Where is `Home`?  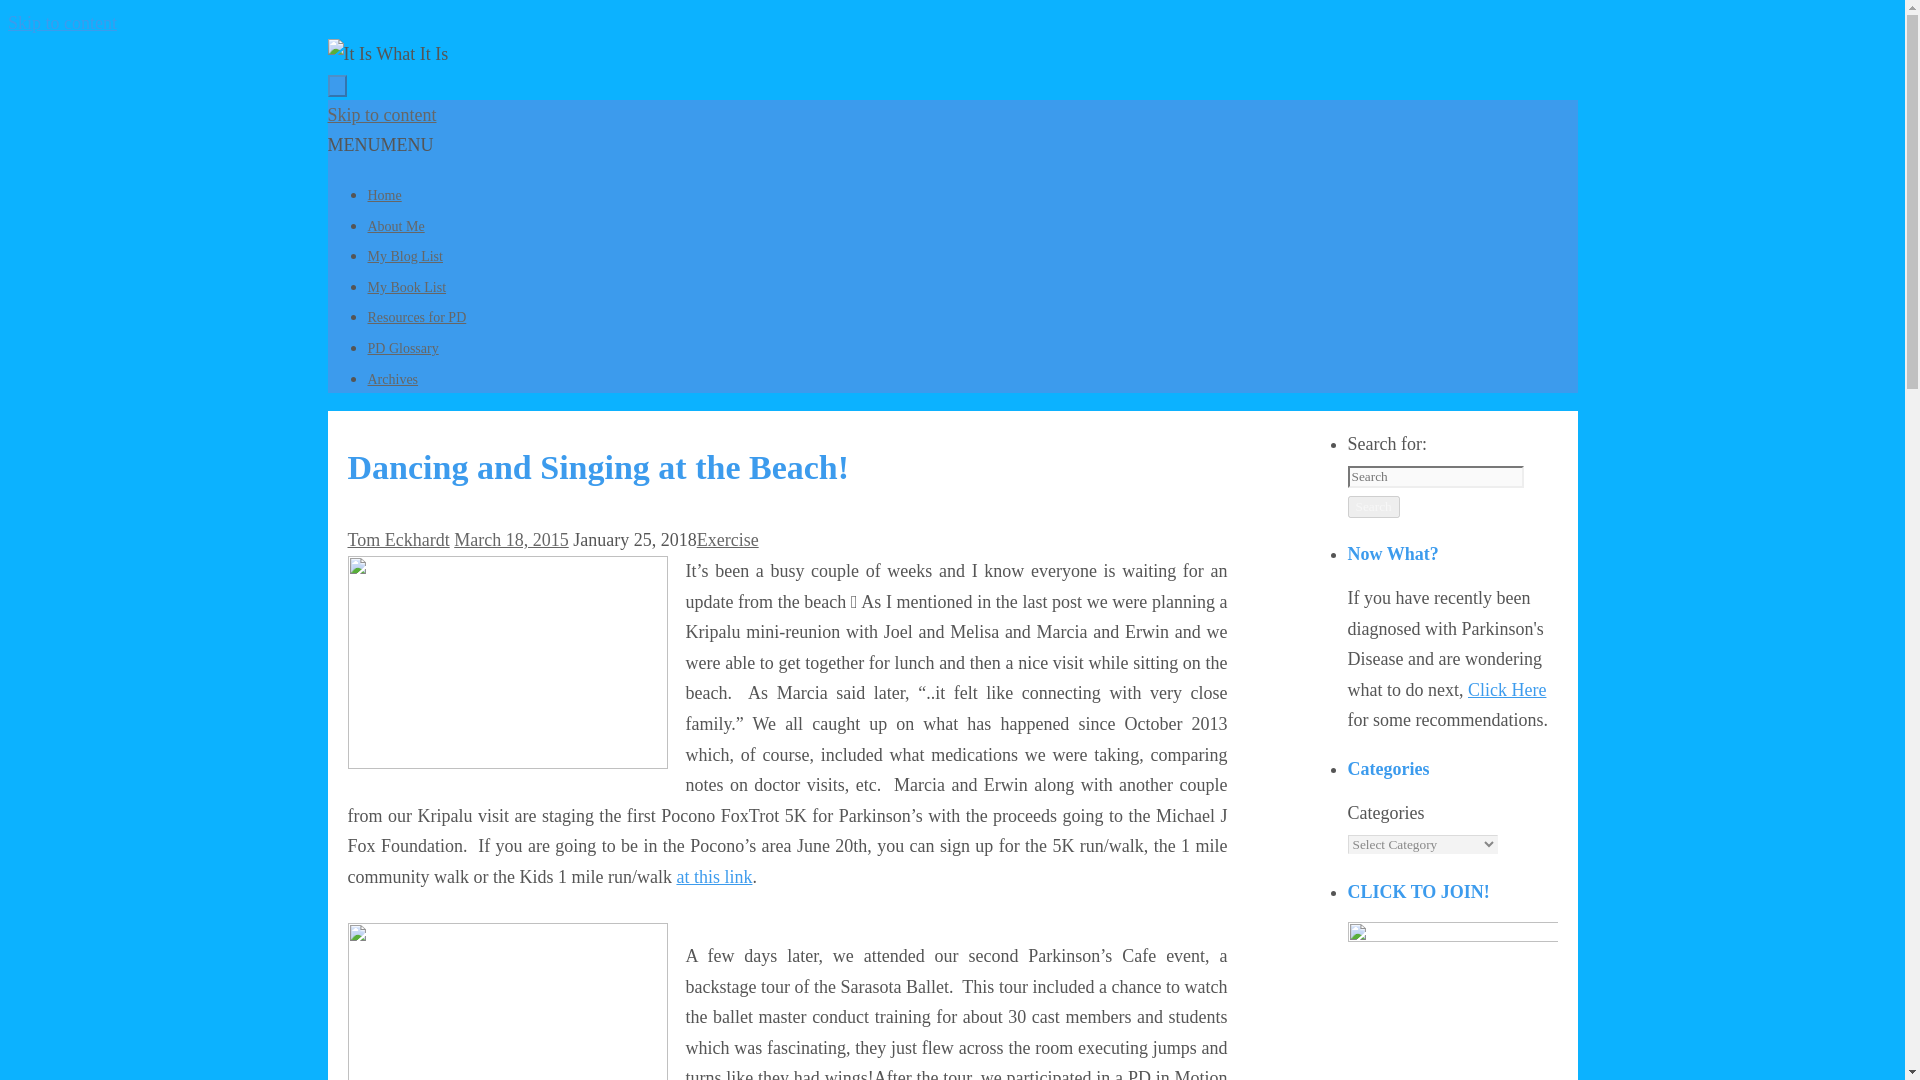
Home is located at coordinates (384, 195).